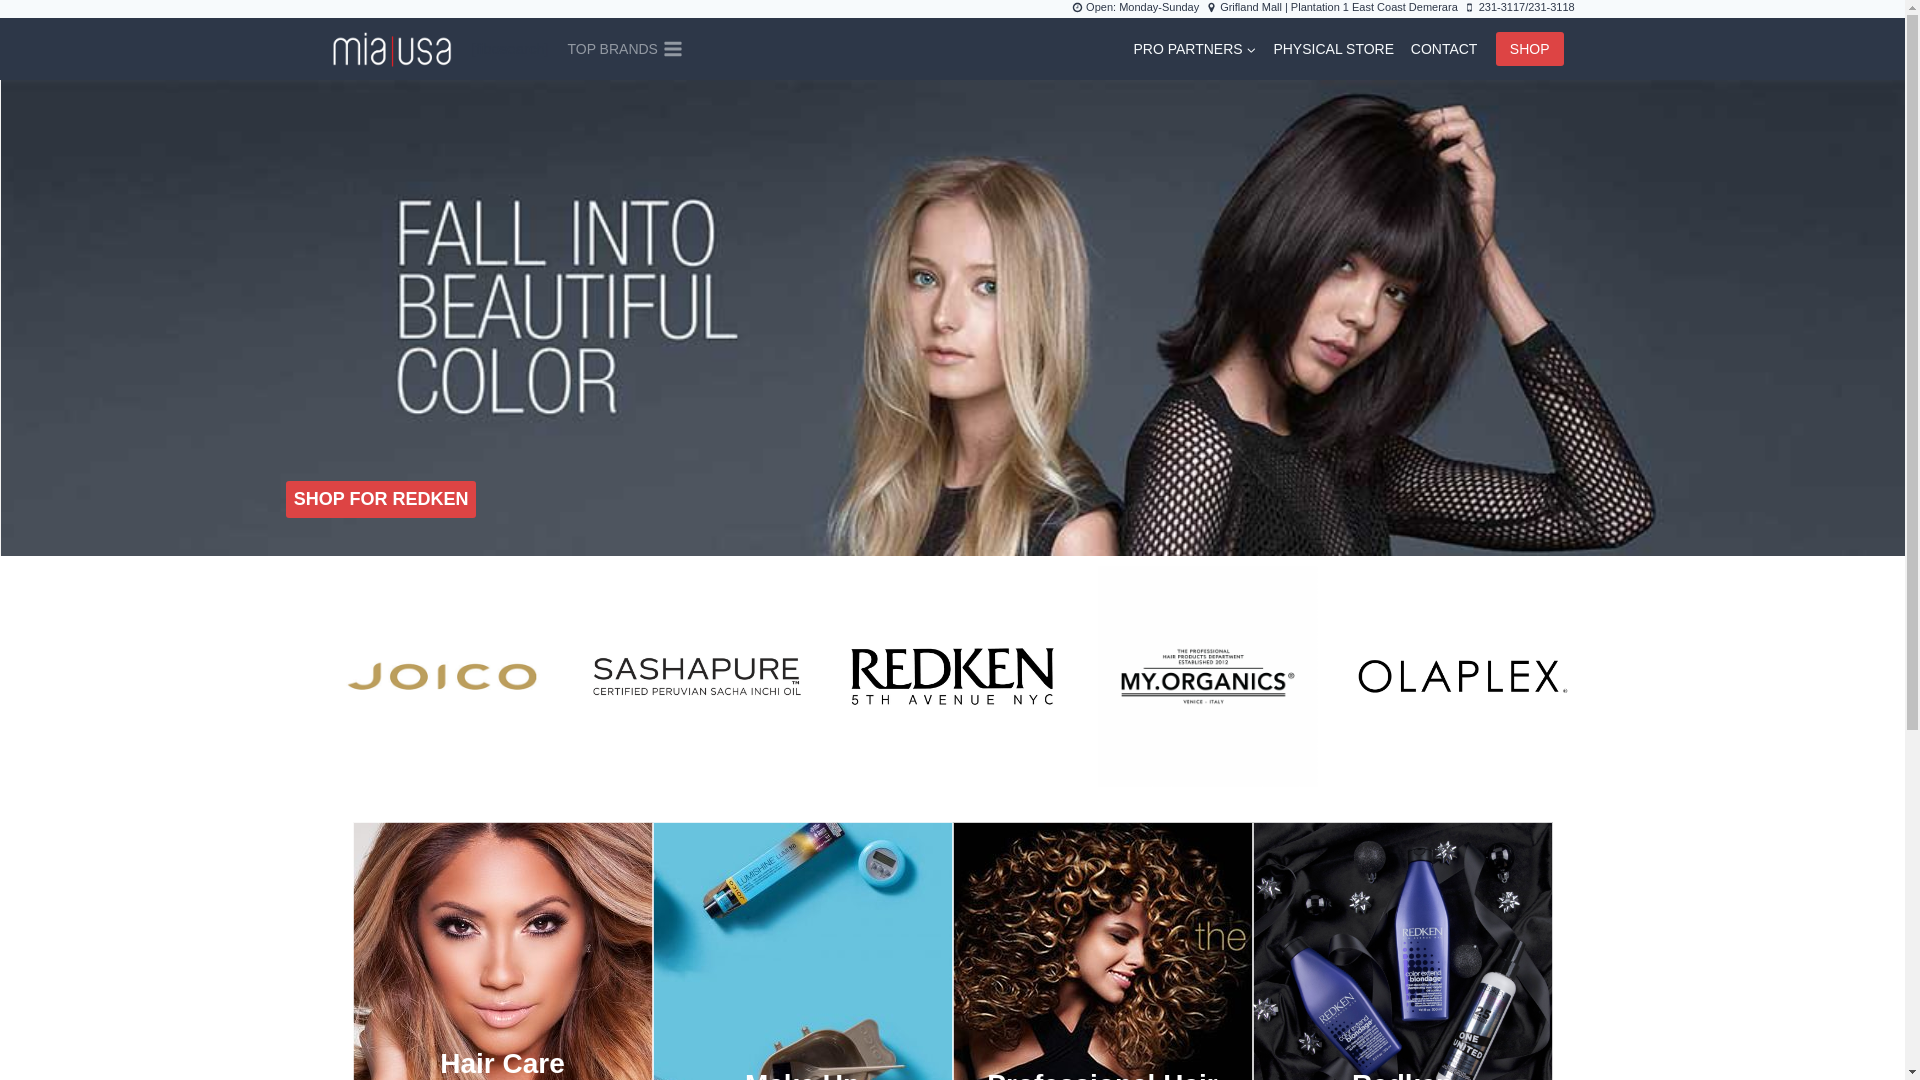 The width and height of the screenshot is (1920, 1080). I want to click on Redken, so click(1401, 950).